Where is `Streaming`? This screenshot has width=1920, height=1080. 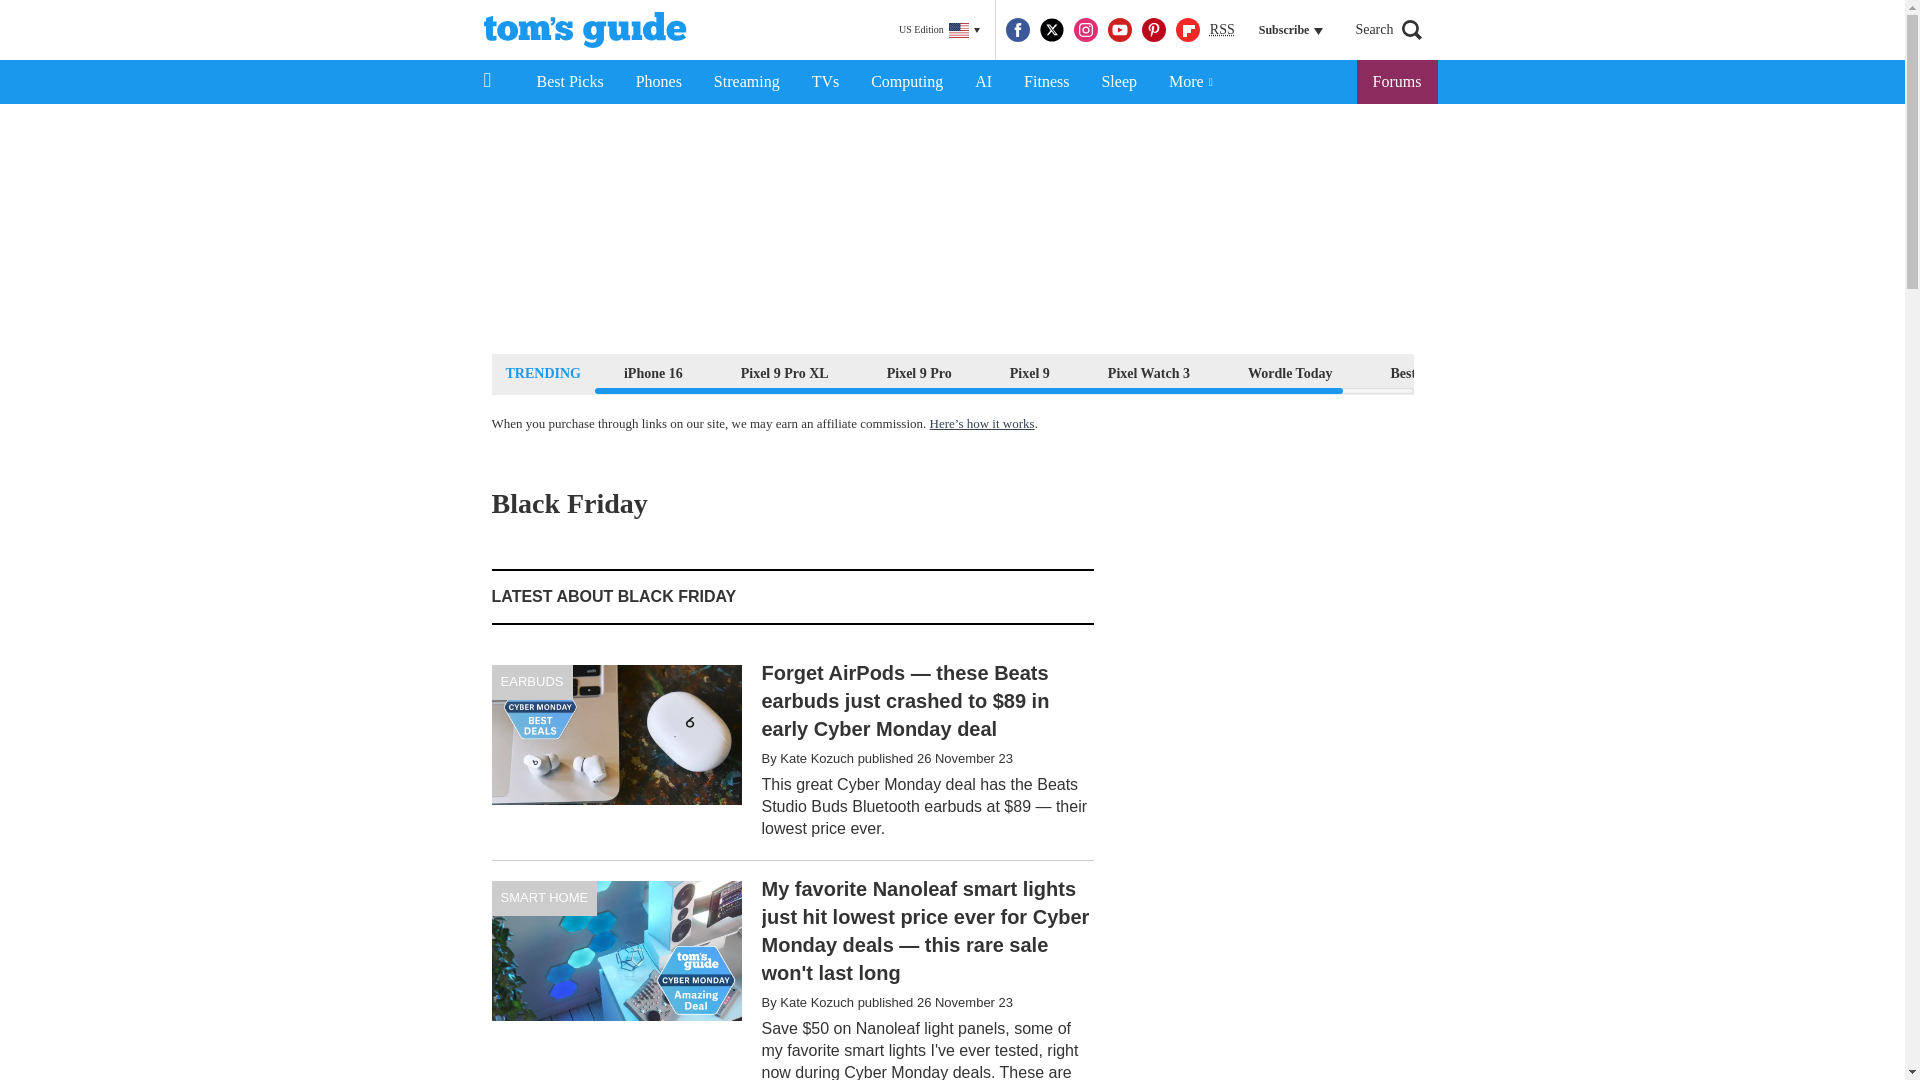
Streaming is located at coordinates (747, 82).